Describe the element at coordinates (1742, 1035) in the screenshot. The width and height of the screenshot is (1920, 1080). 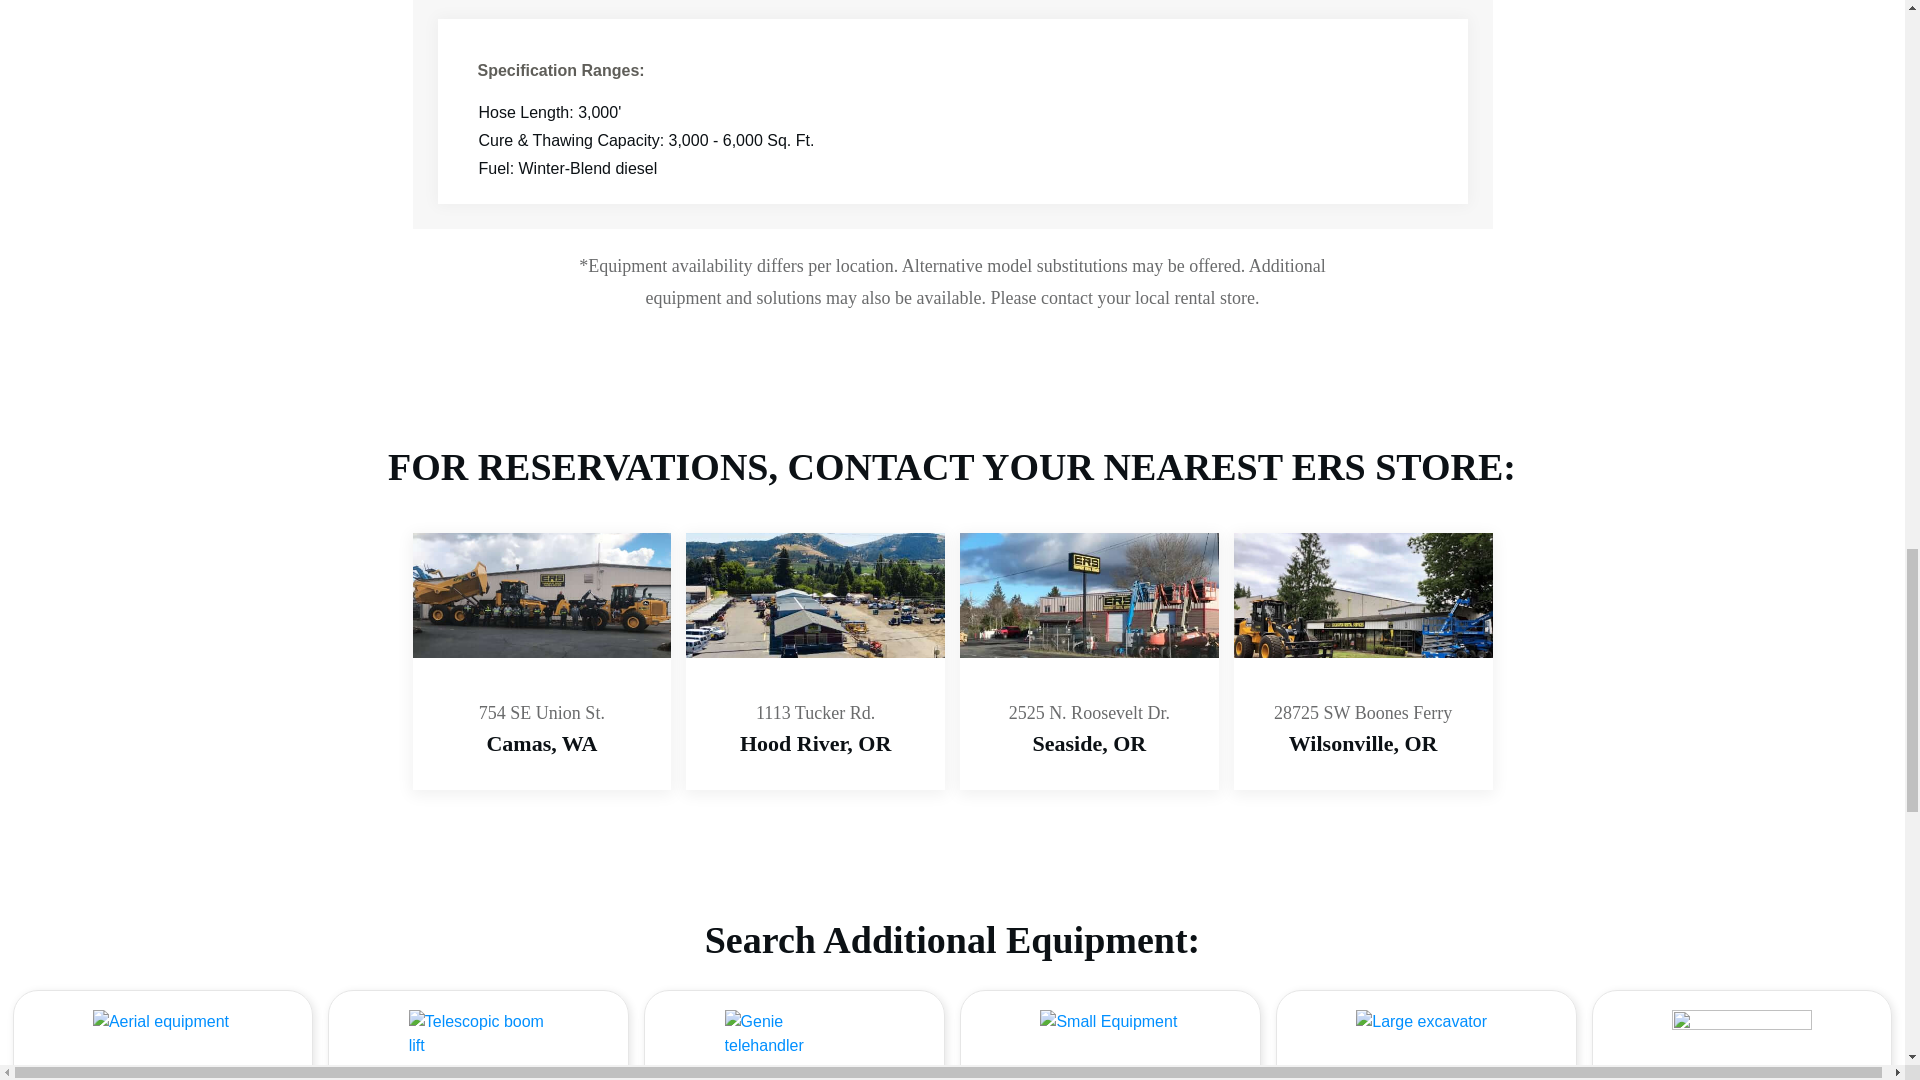
I see `VEHICLES` at that location.